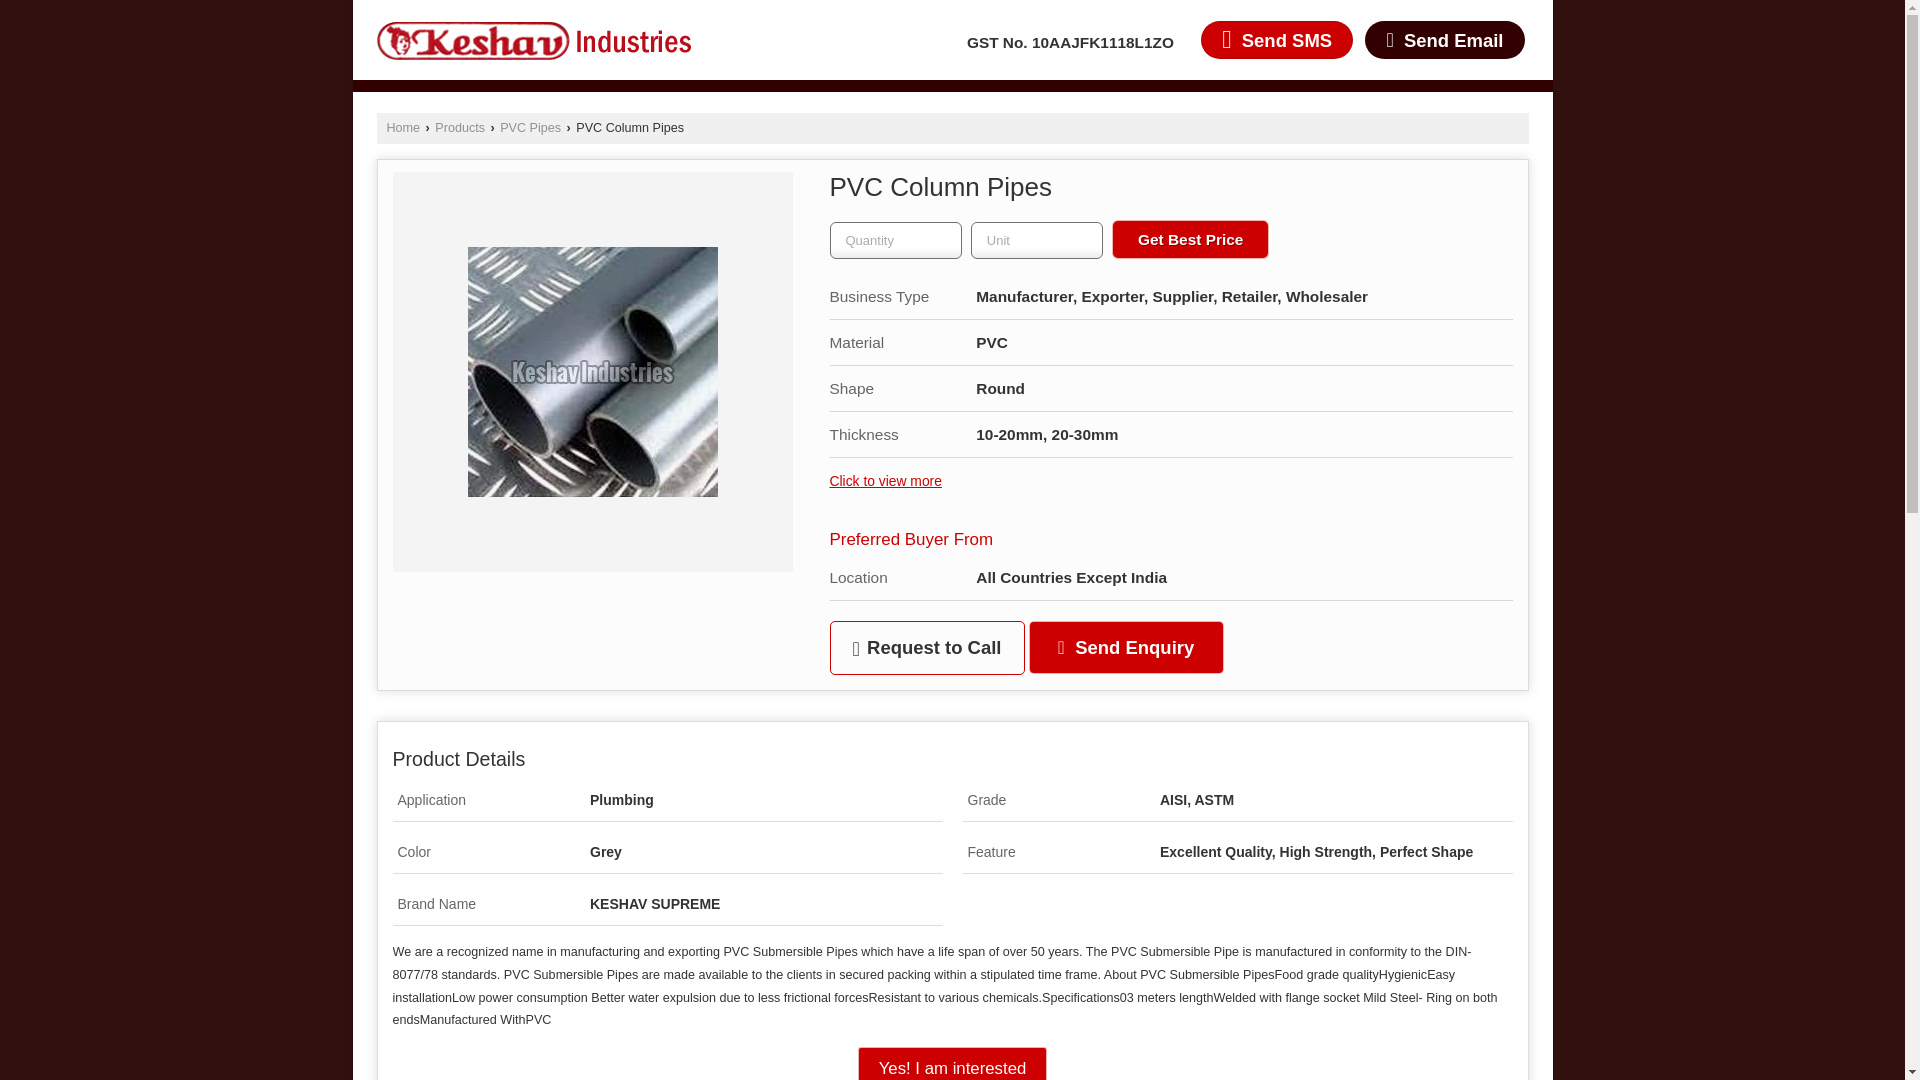  Describe the element at coordinates (530, 128) in the screenshot. I see `PVC Pipes` at that location.